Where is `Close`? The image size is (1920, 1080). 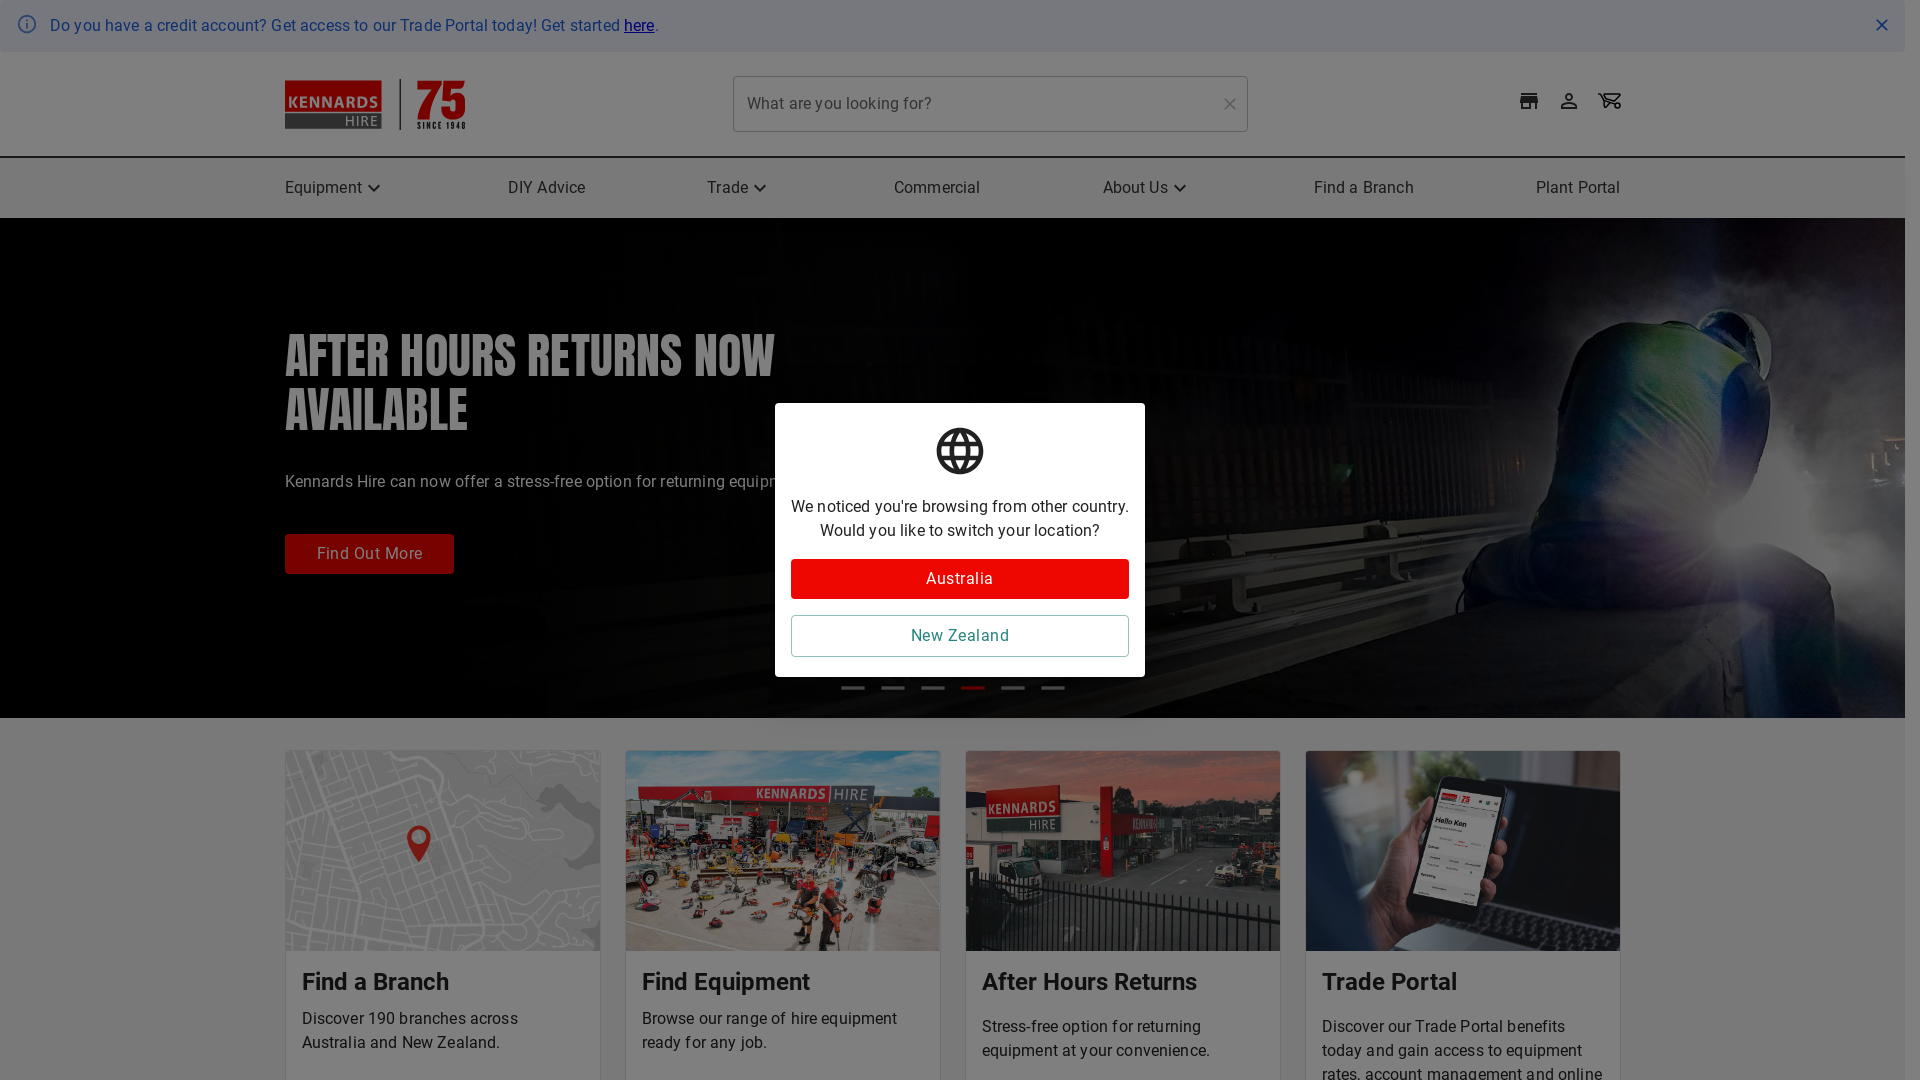 Close is located at coordinates (1882, 25).